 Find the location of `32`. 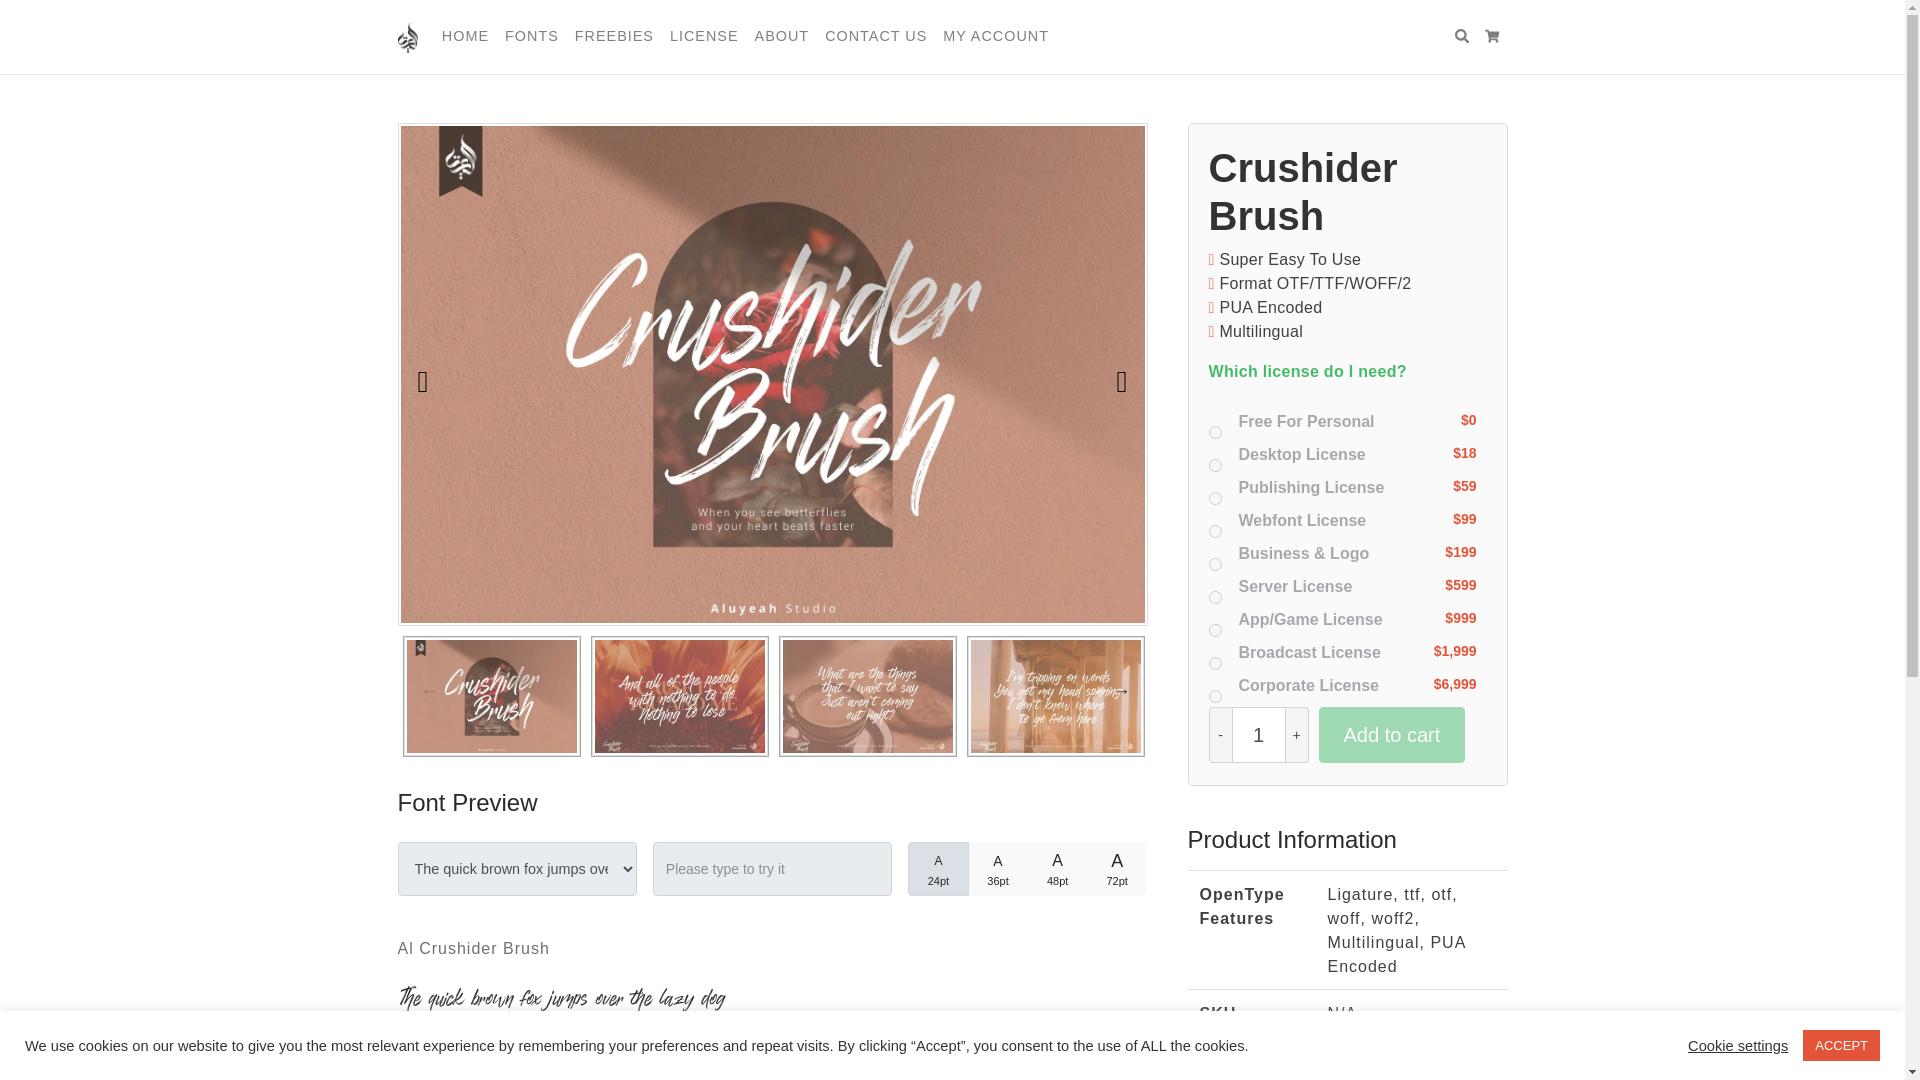

32 is located at coordinates (944, 854).